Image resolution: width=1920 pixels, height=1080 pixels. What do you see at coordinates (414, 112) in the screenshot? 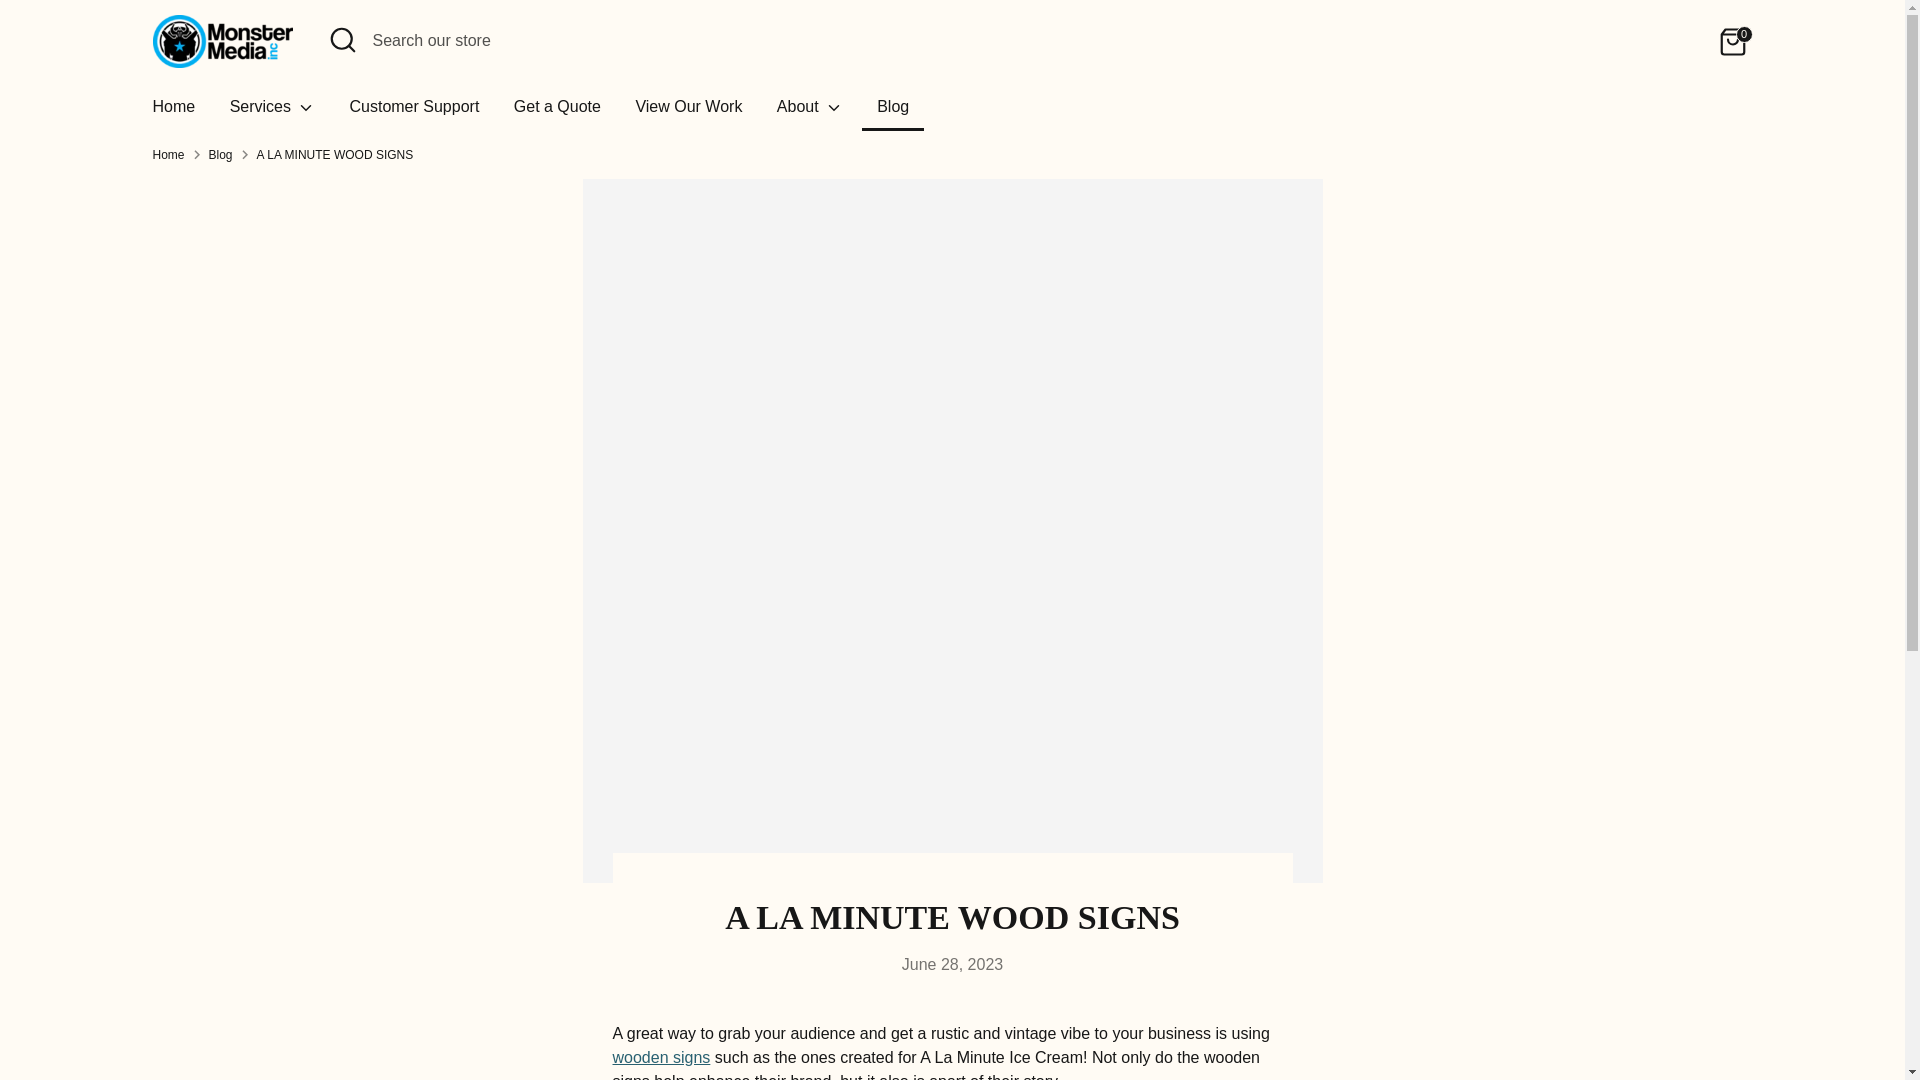
I see `Customer Support` at bounding box center [414, 112].